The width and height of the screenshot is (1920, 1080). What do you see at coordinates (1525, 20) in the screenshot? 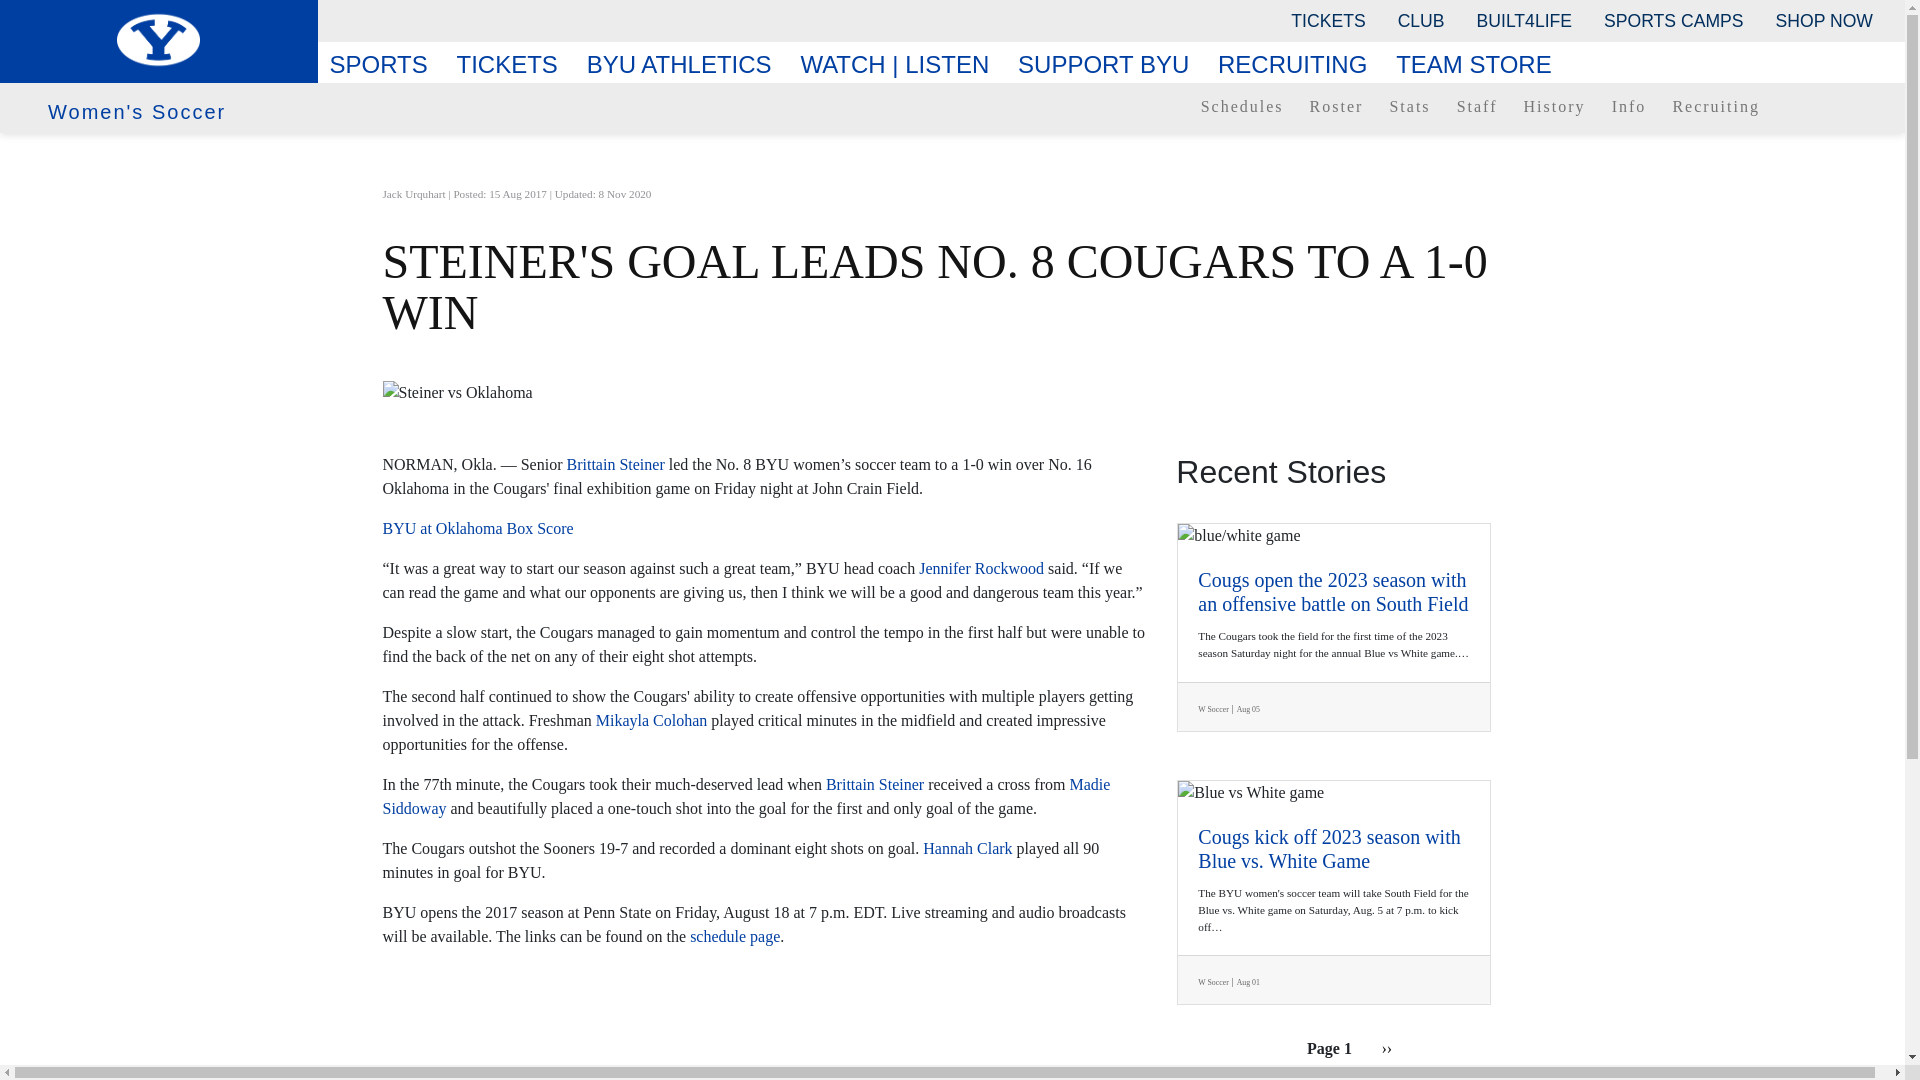
I see `BUILT4LIFE` at bounding box center [1525, 20].